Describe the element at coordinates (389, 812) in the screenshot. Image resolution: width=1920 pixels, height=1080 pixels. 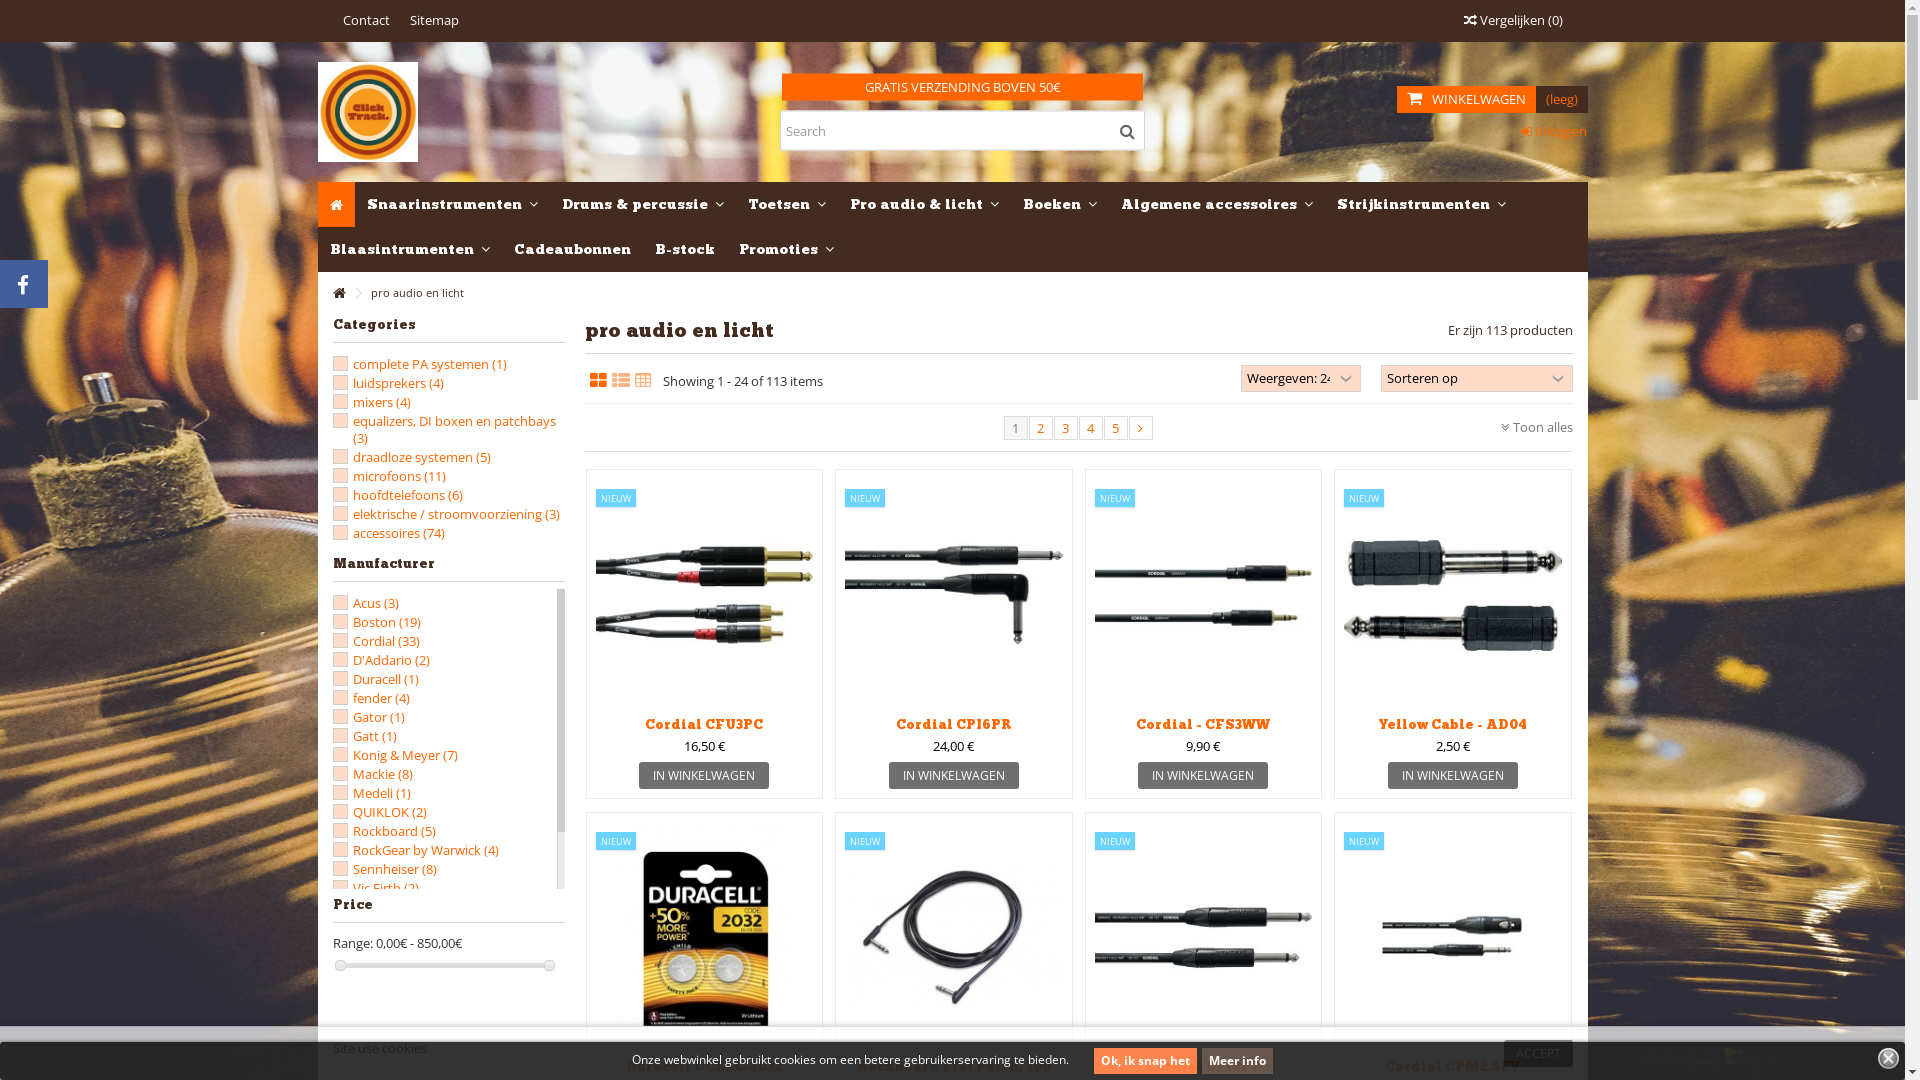
I see `QUIKLOK (2)` at that location.